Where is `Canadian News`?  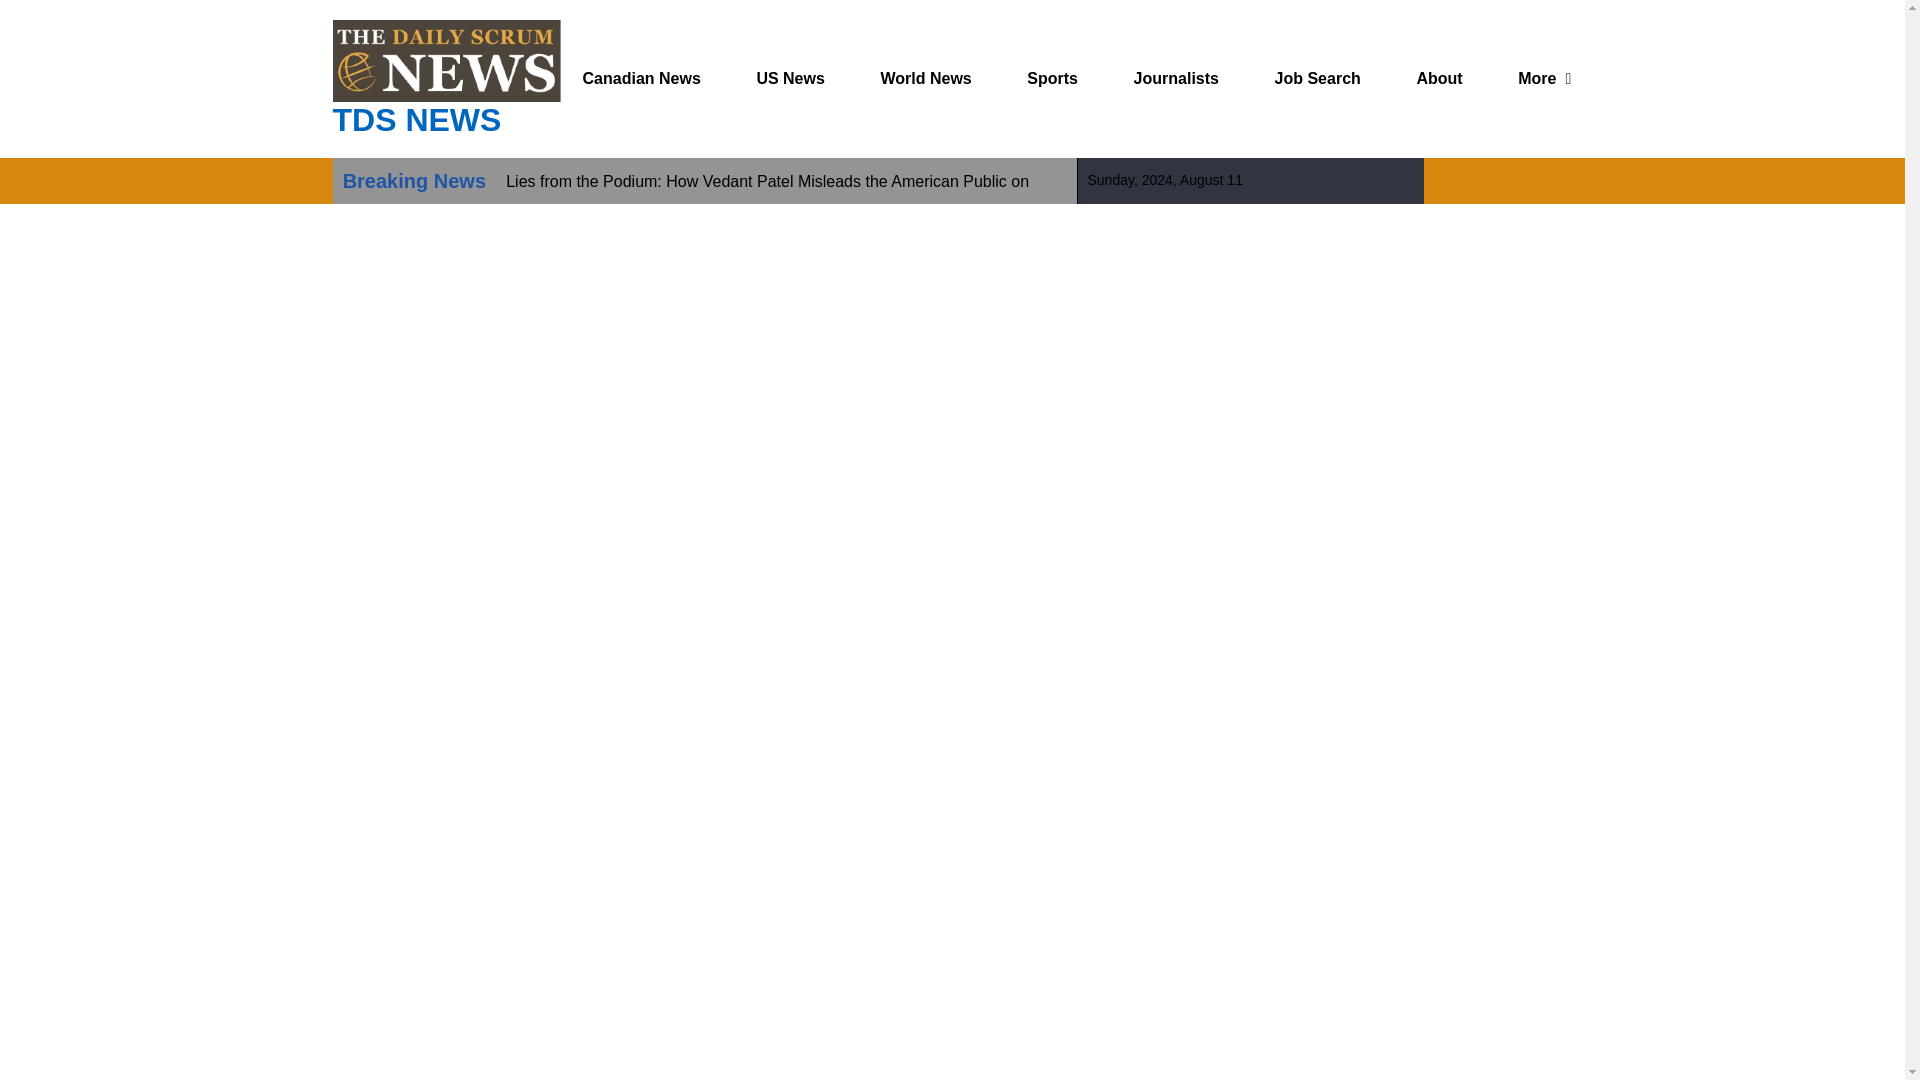
Canadian News is located at coordinates (642, 78).